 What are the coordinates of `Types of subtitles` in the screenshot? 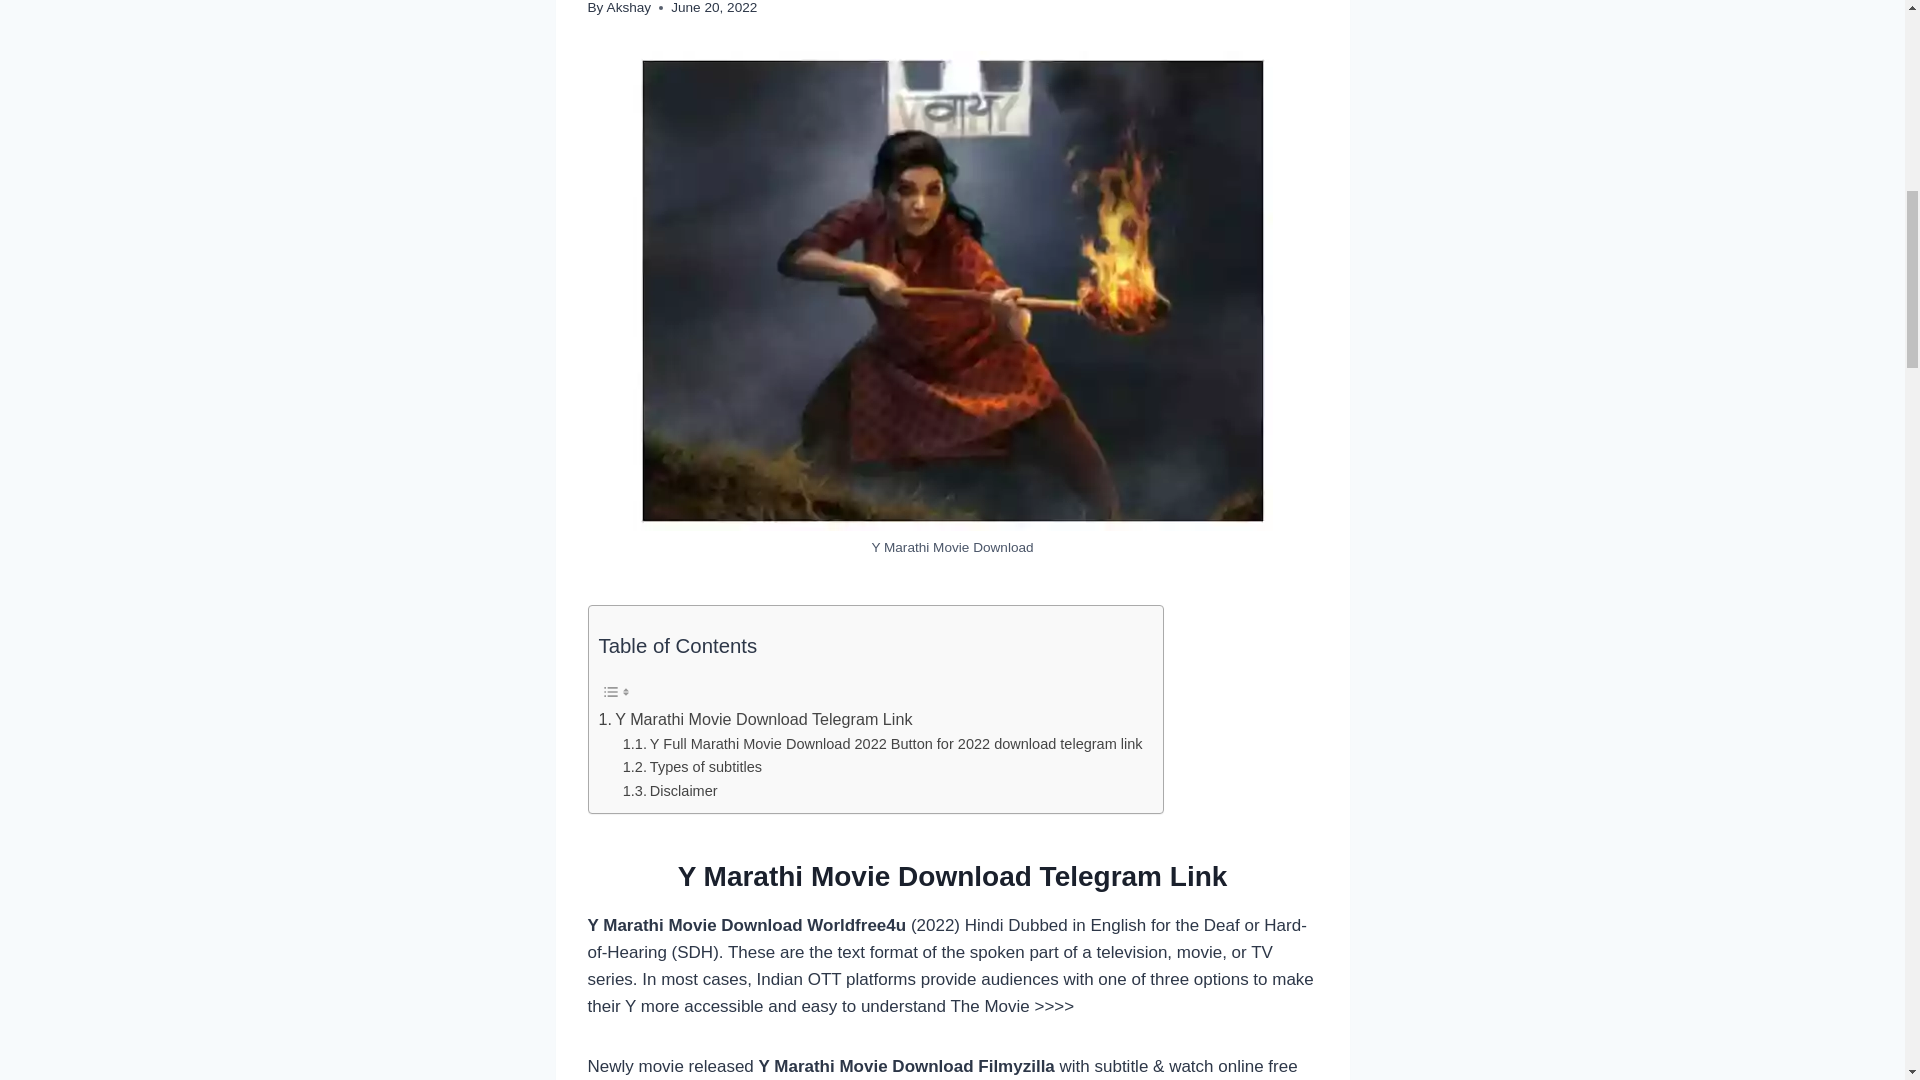 It's located at (692, 767).